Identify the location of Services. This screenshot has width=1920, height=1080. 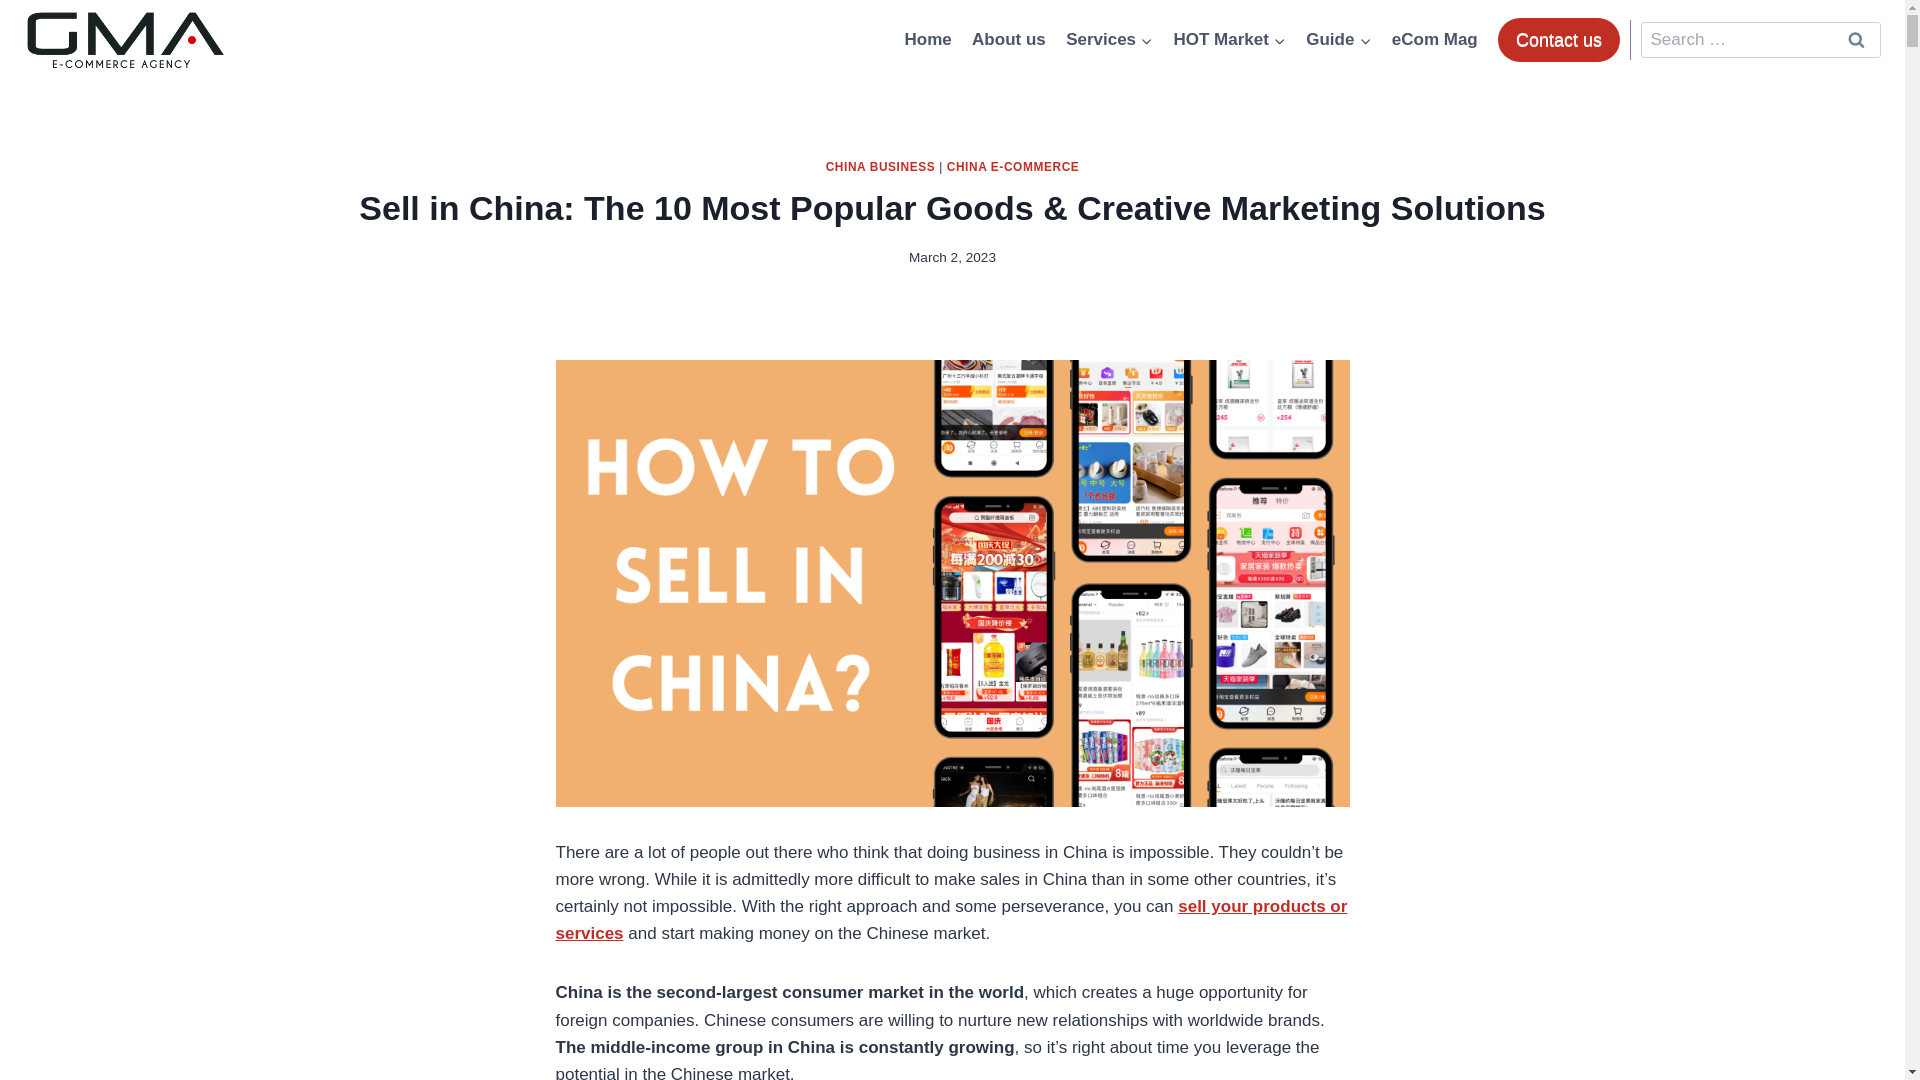
(1110, 40).